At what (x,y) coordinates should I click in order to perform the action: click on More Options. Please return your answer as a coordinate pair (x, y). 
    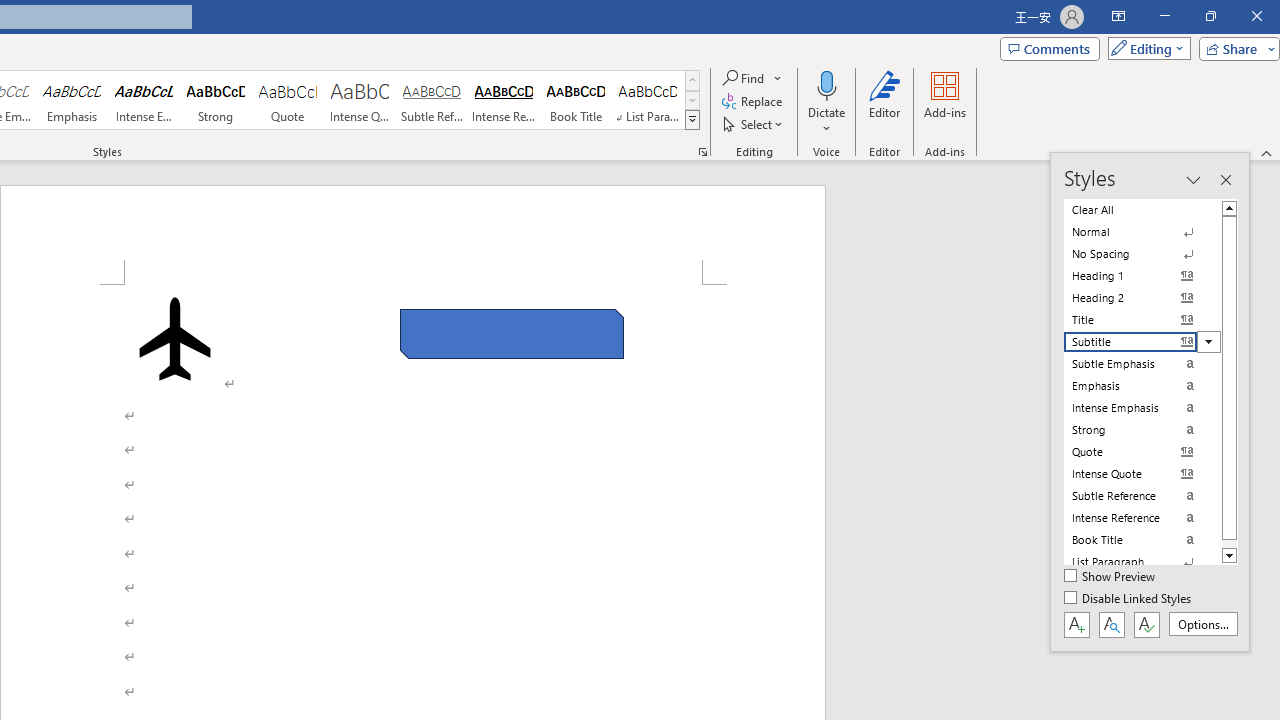
    Looking at the image, I should click on (826, 121).